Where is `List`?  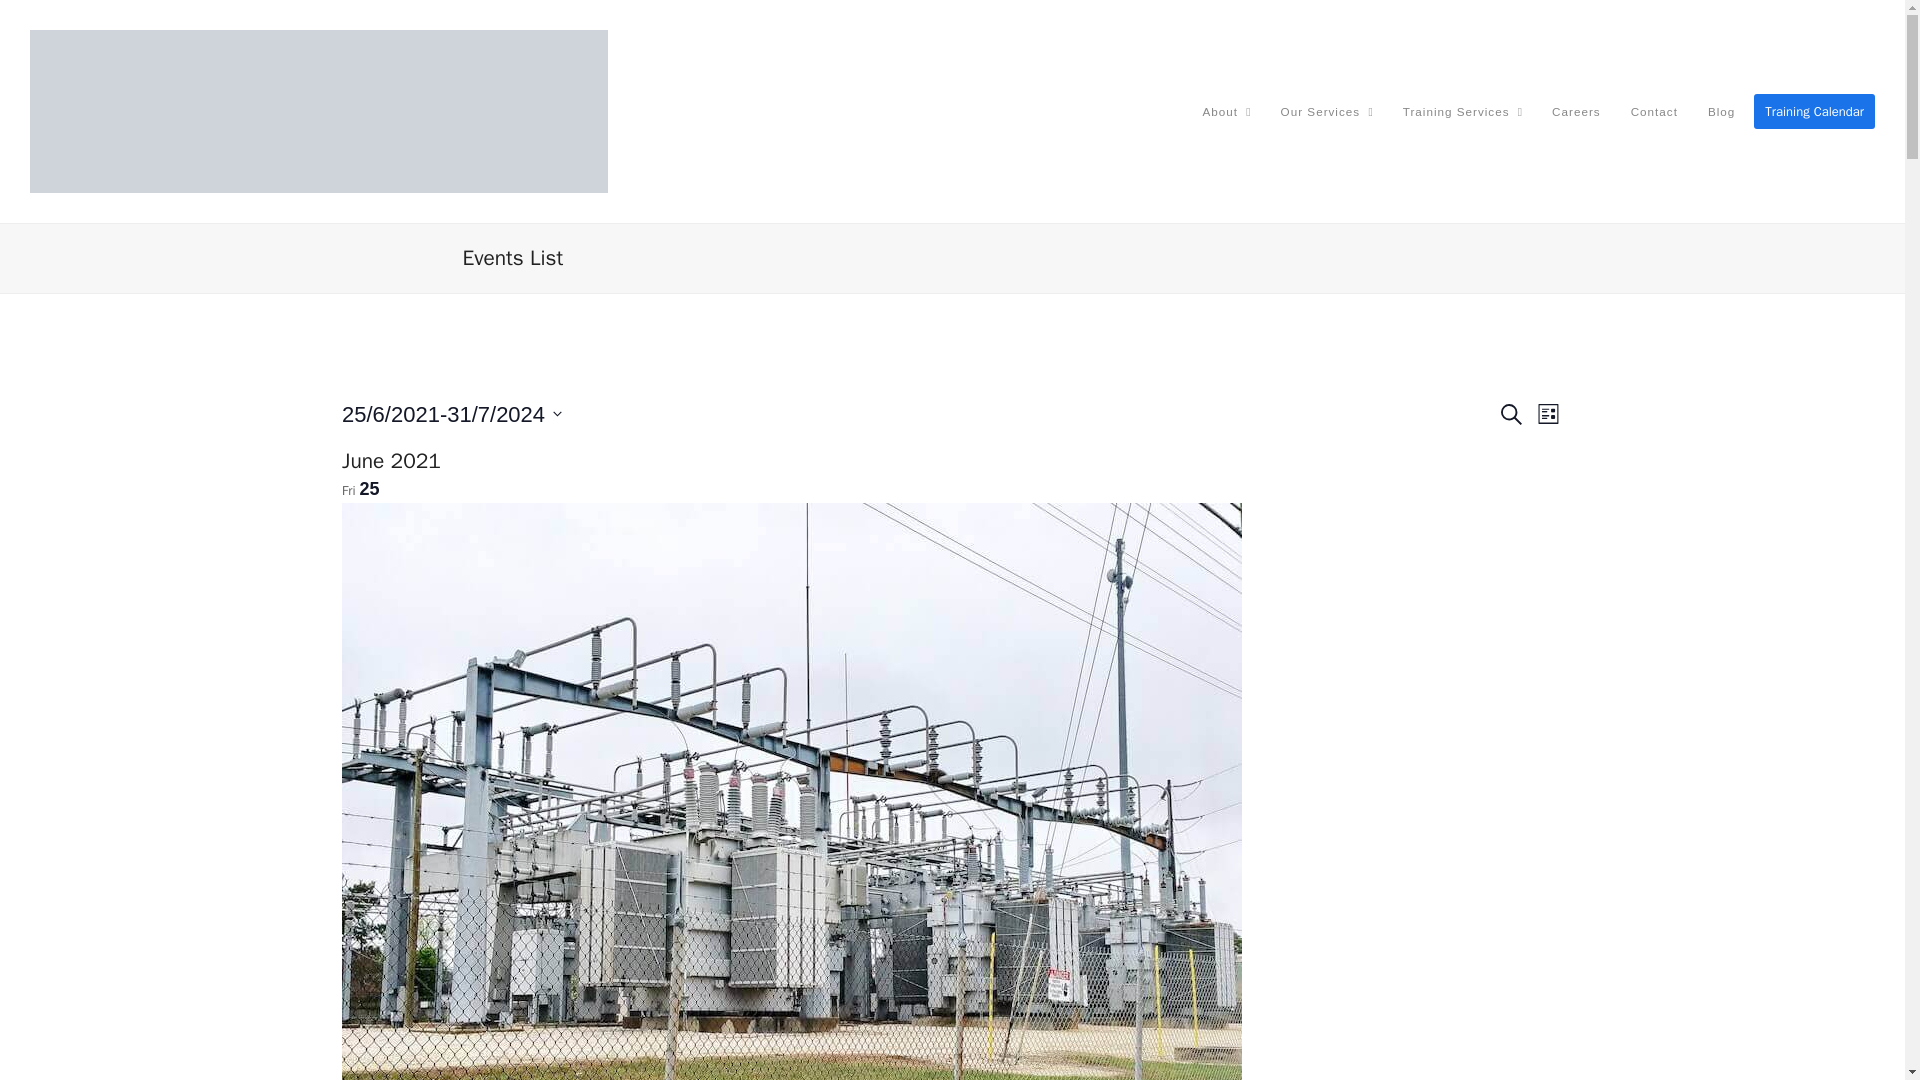
List is located at coordinates (1548, 414).